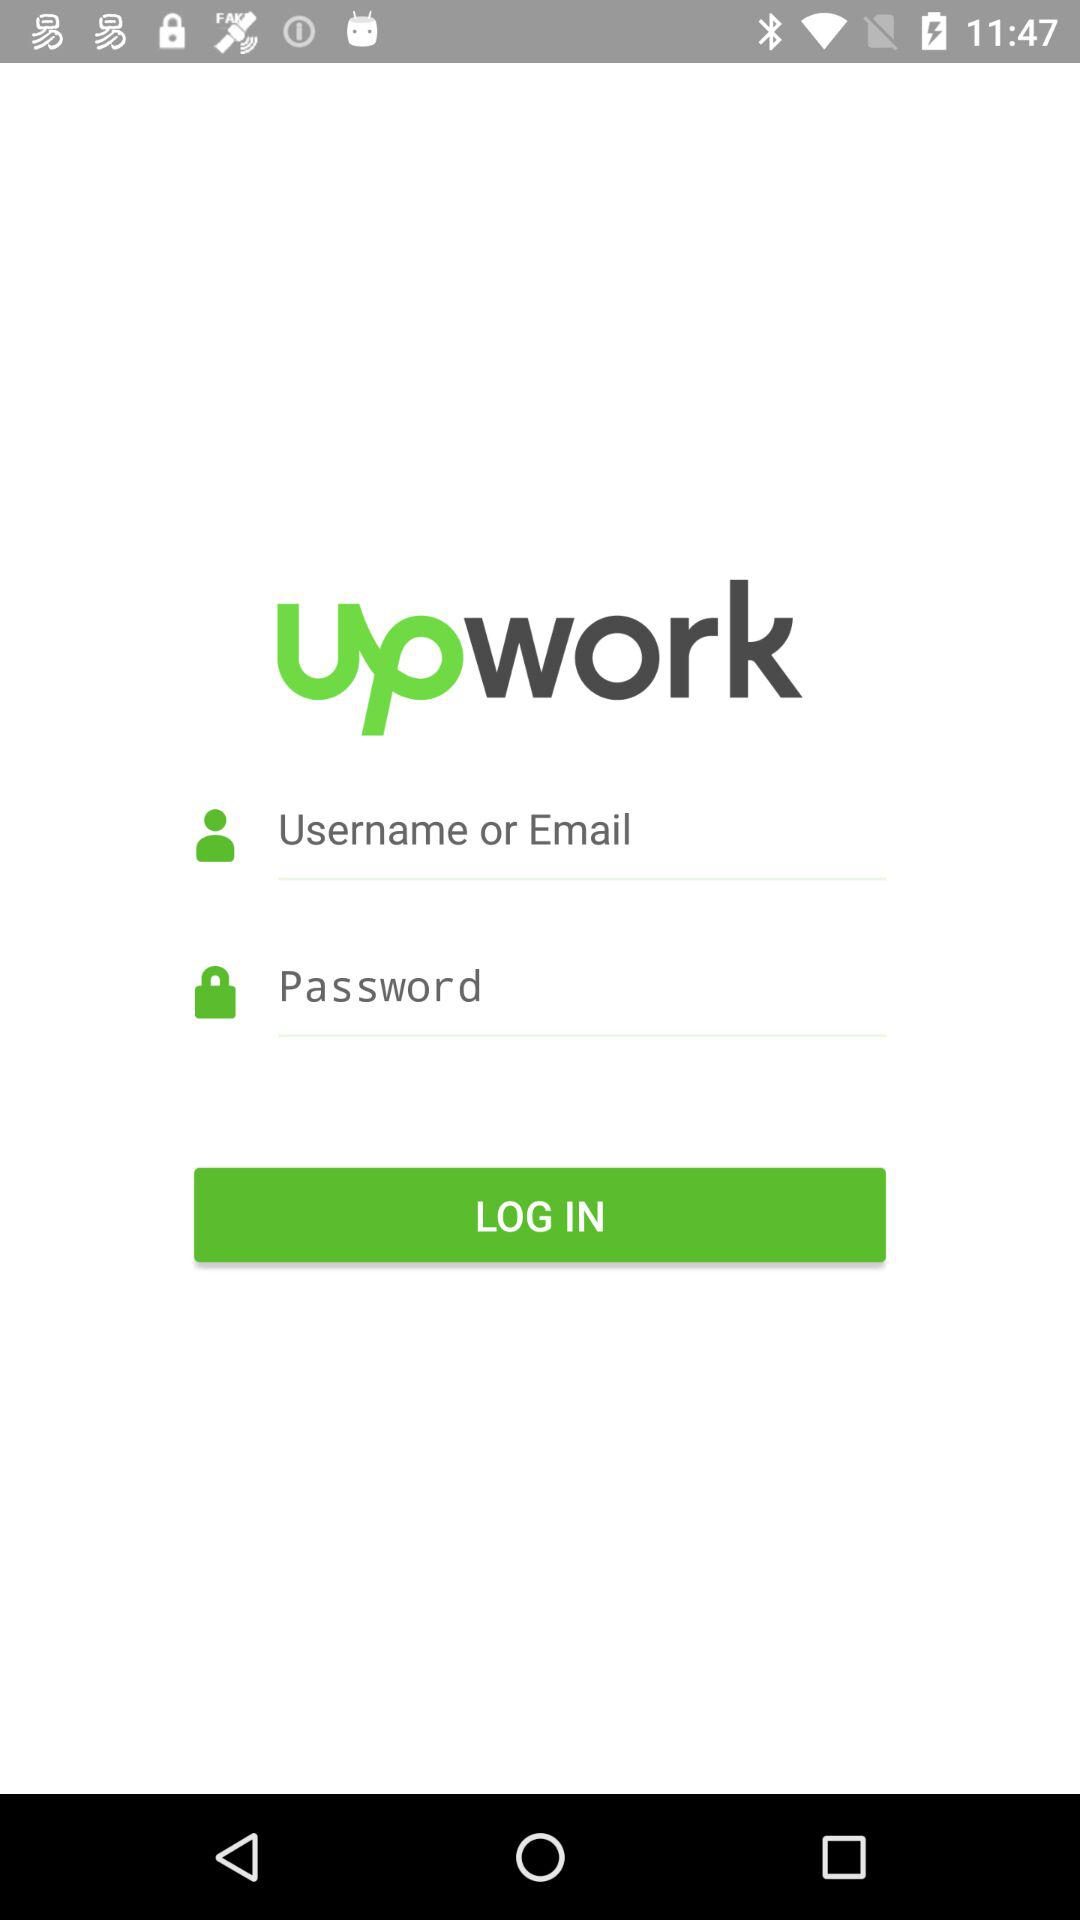 The width and height of the screenshot is (1080, 1920). I want to click on password, so click(540, 1014).